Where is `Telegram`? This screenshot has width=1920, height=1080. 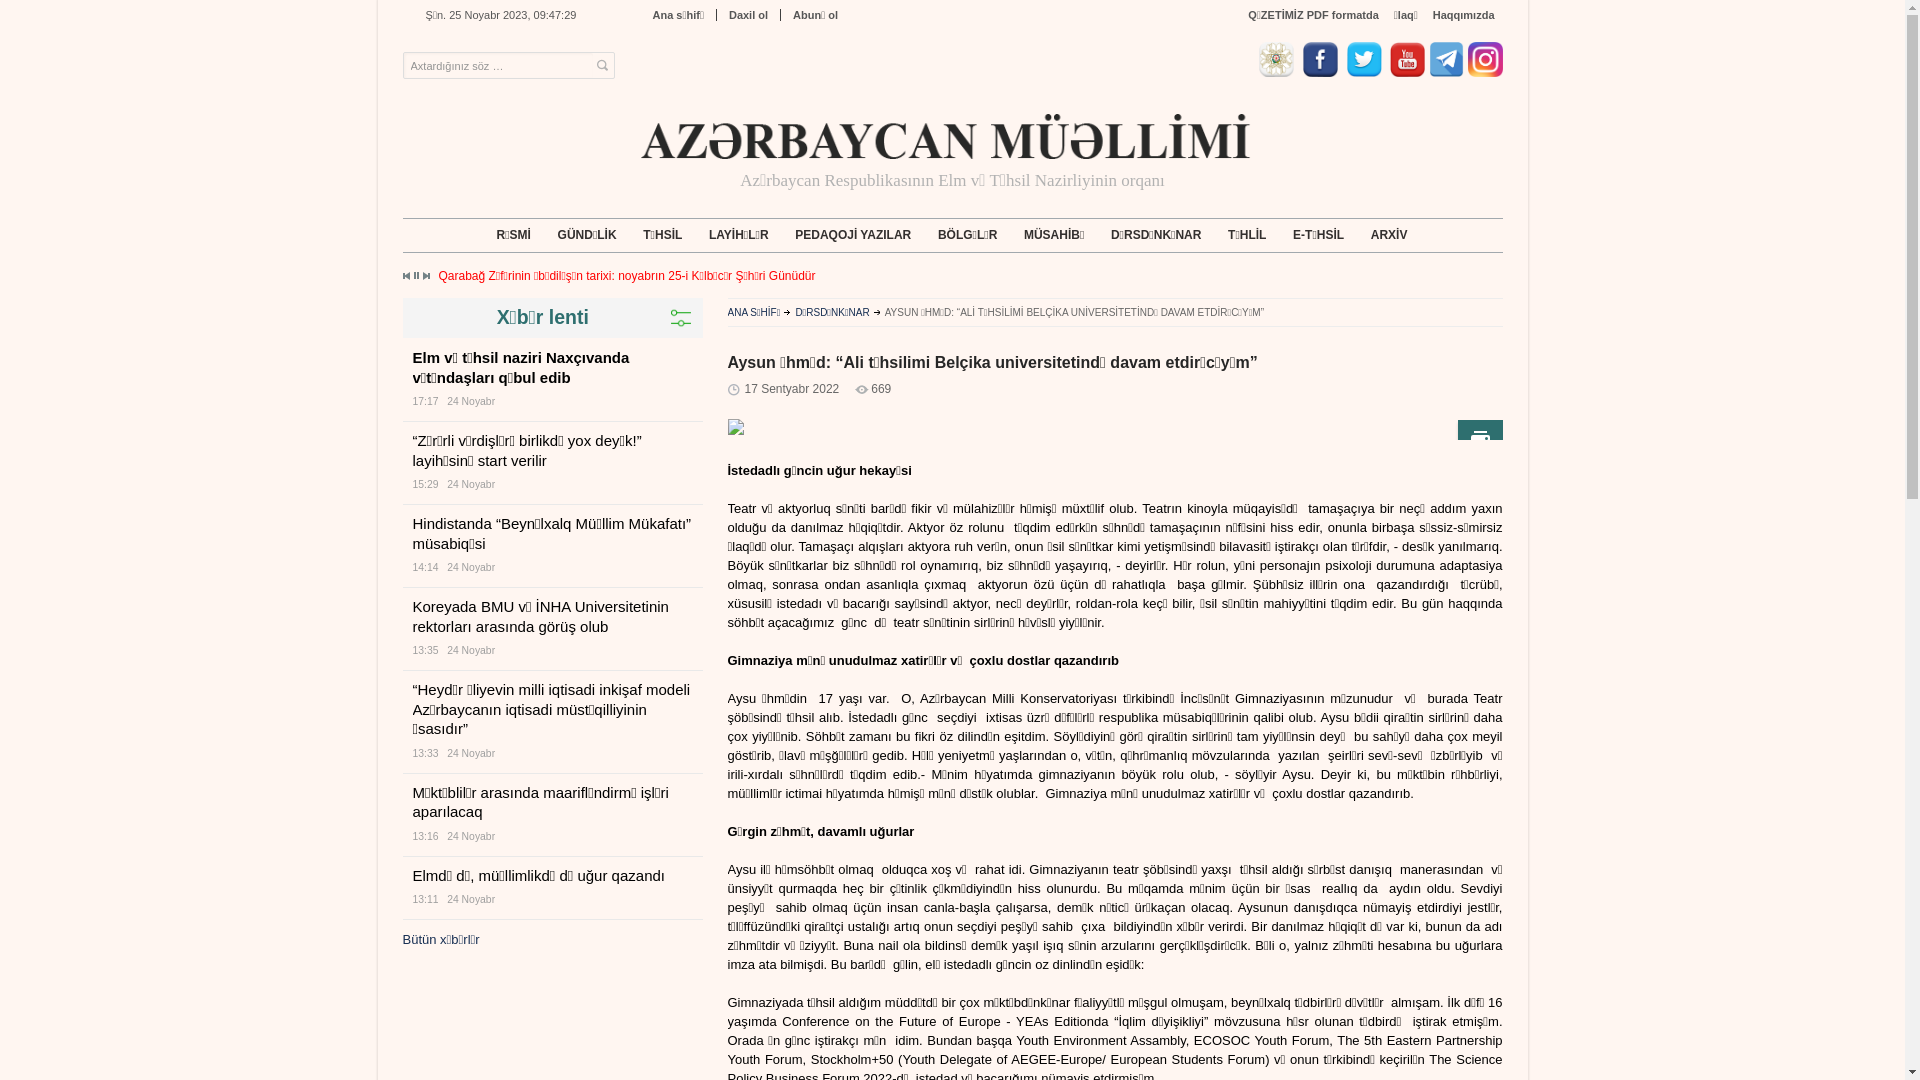 Telegram is located at coordinates (1446, 72).